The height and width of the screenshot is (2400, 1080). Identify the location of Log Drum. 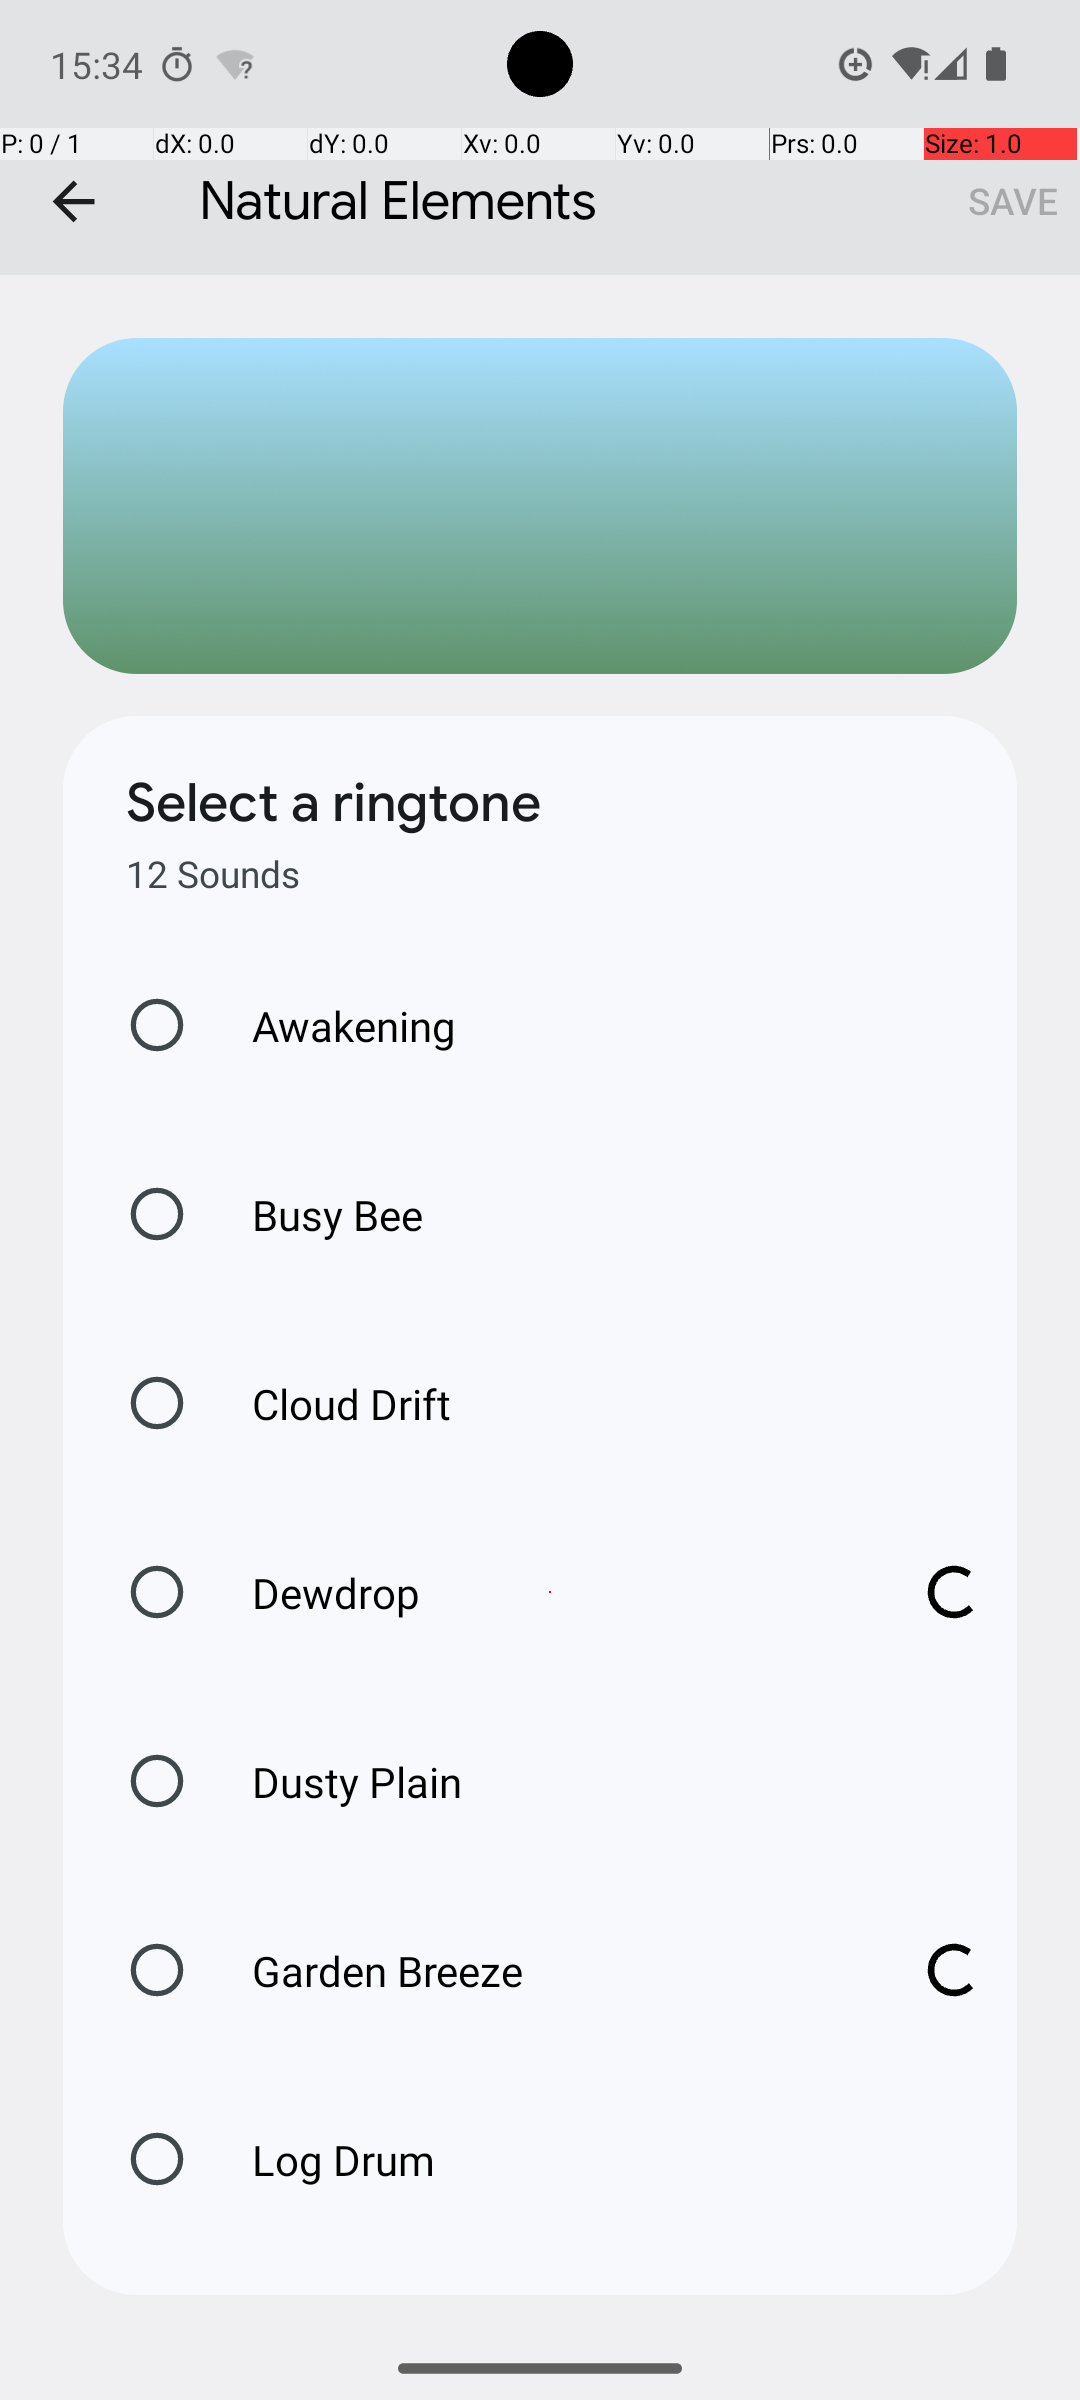
(322, 2160).